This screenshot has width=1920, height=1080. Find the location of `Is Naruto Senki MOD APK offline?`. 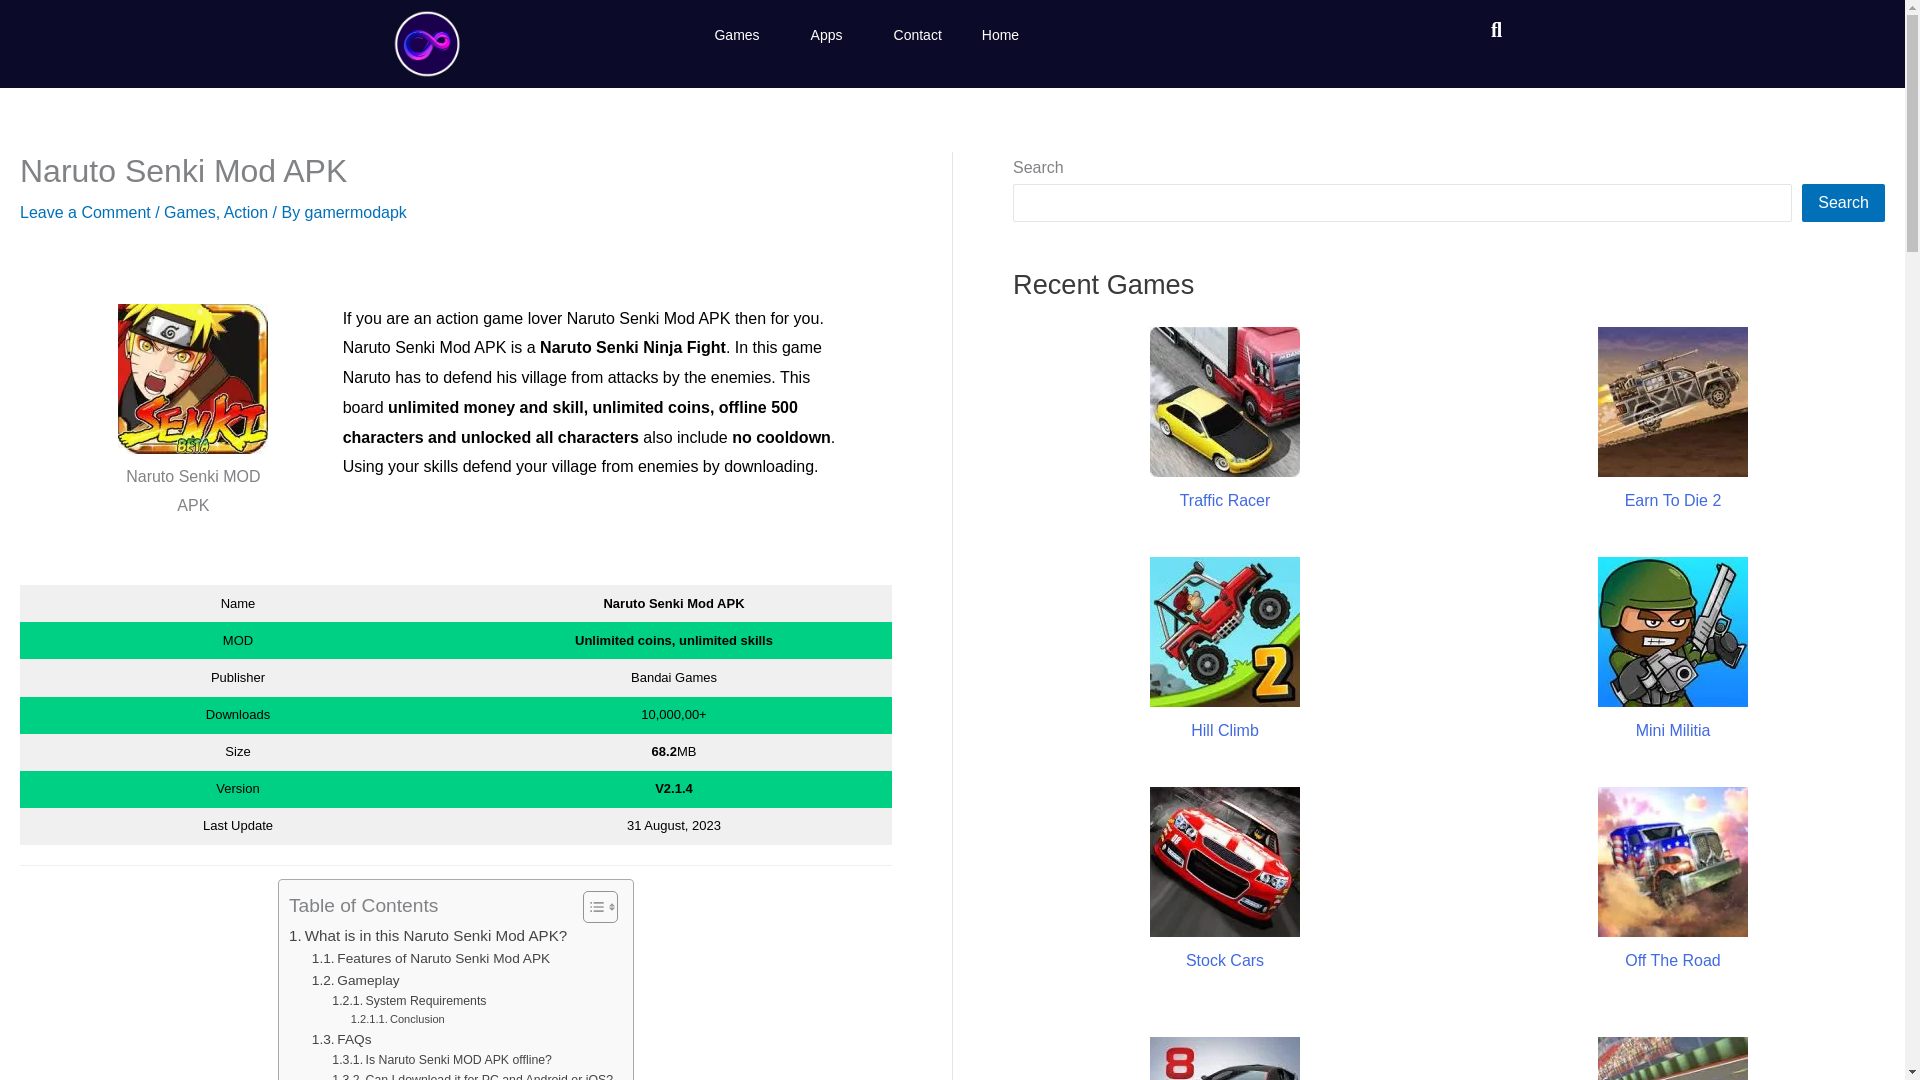

Is Naruto Senki MOD APK offline? is located at coordinates (442, 1060).